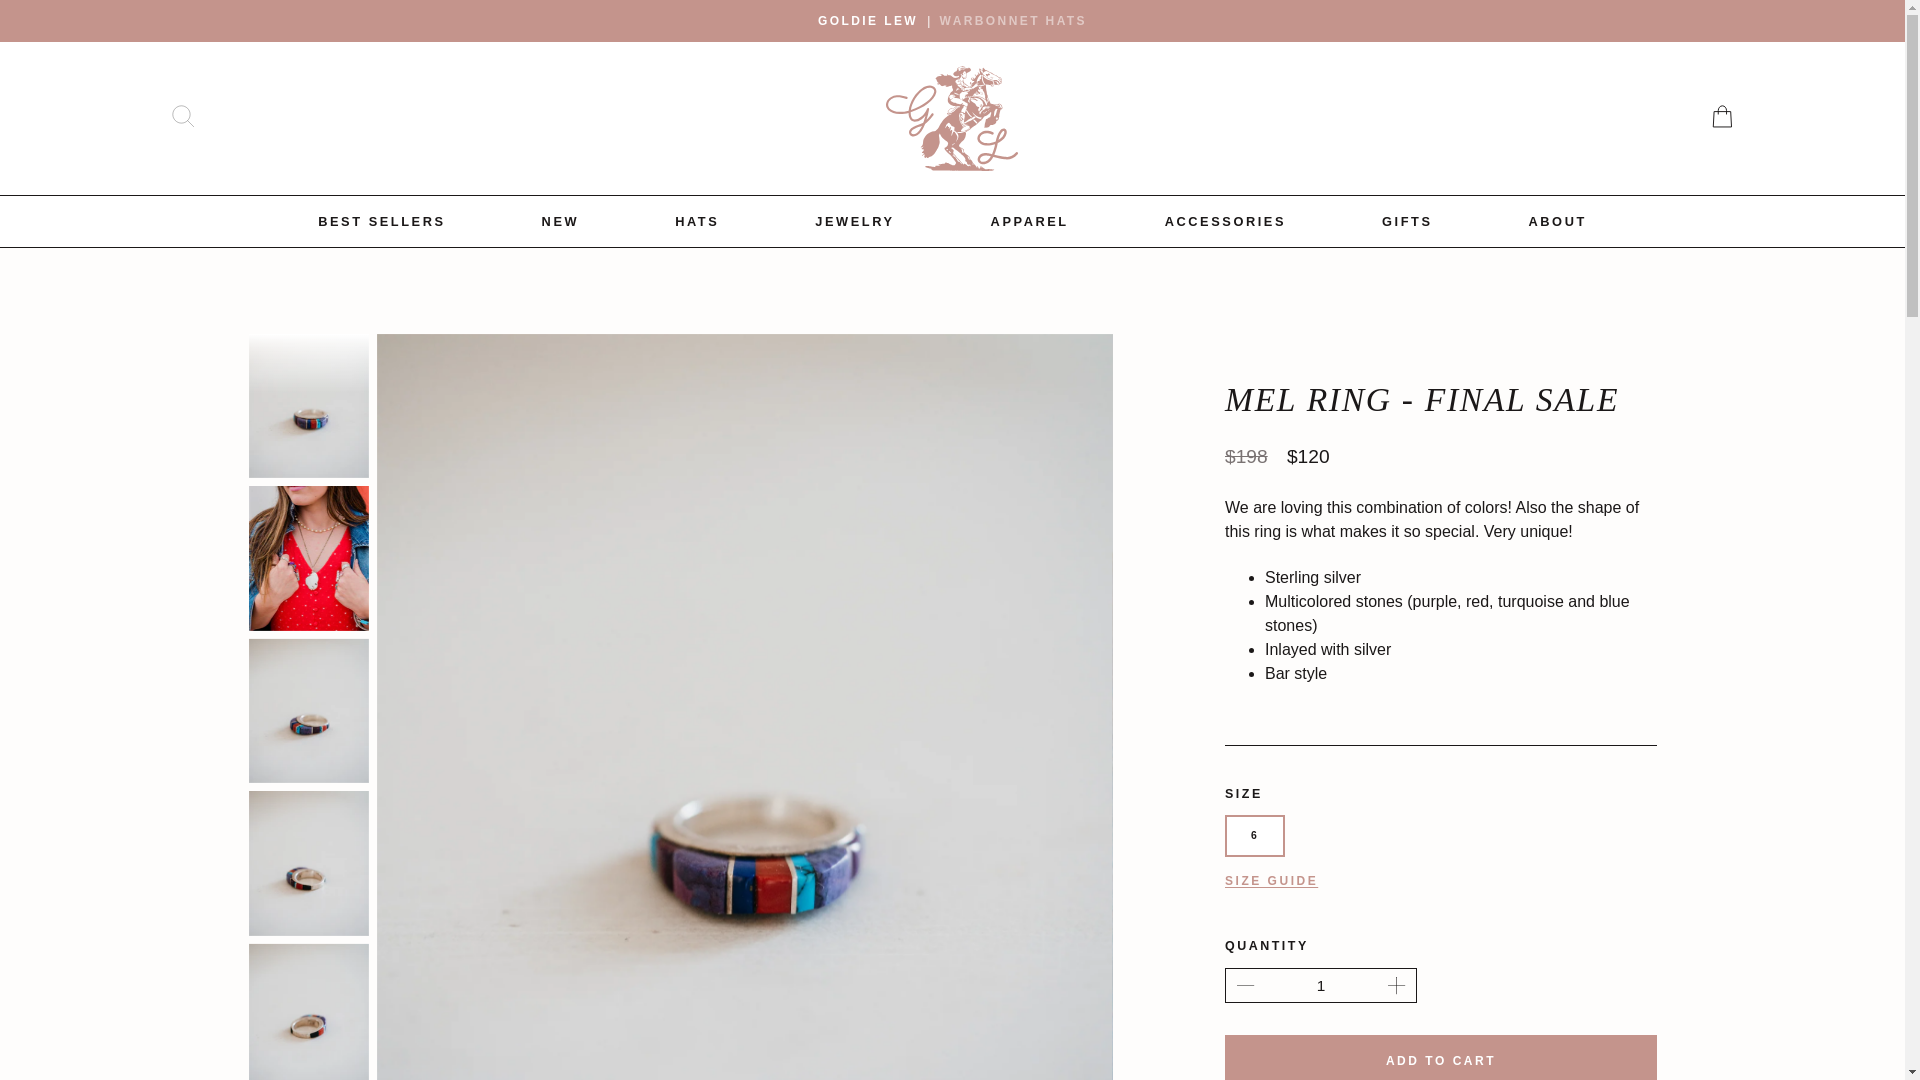  I want to click on HATS, so click(696, 221).